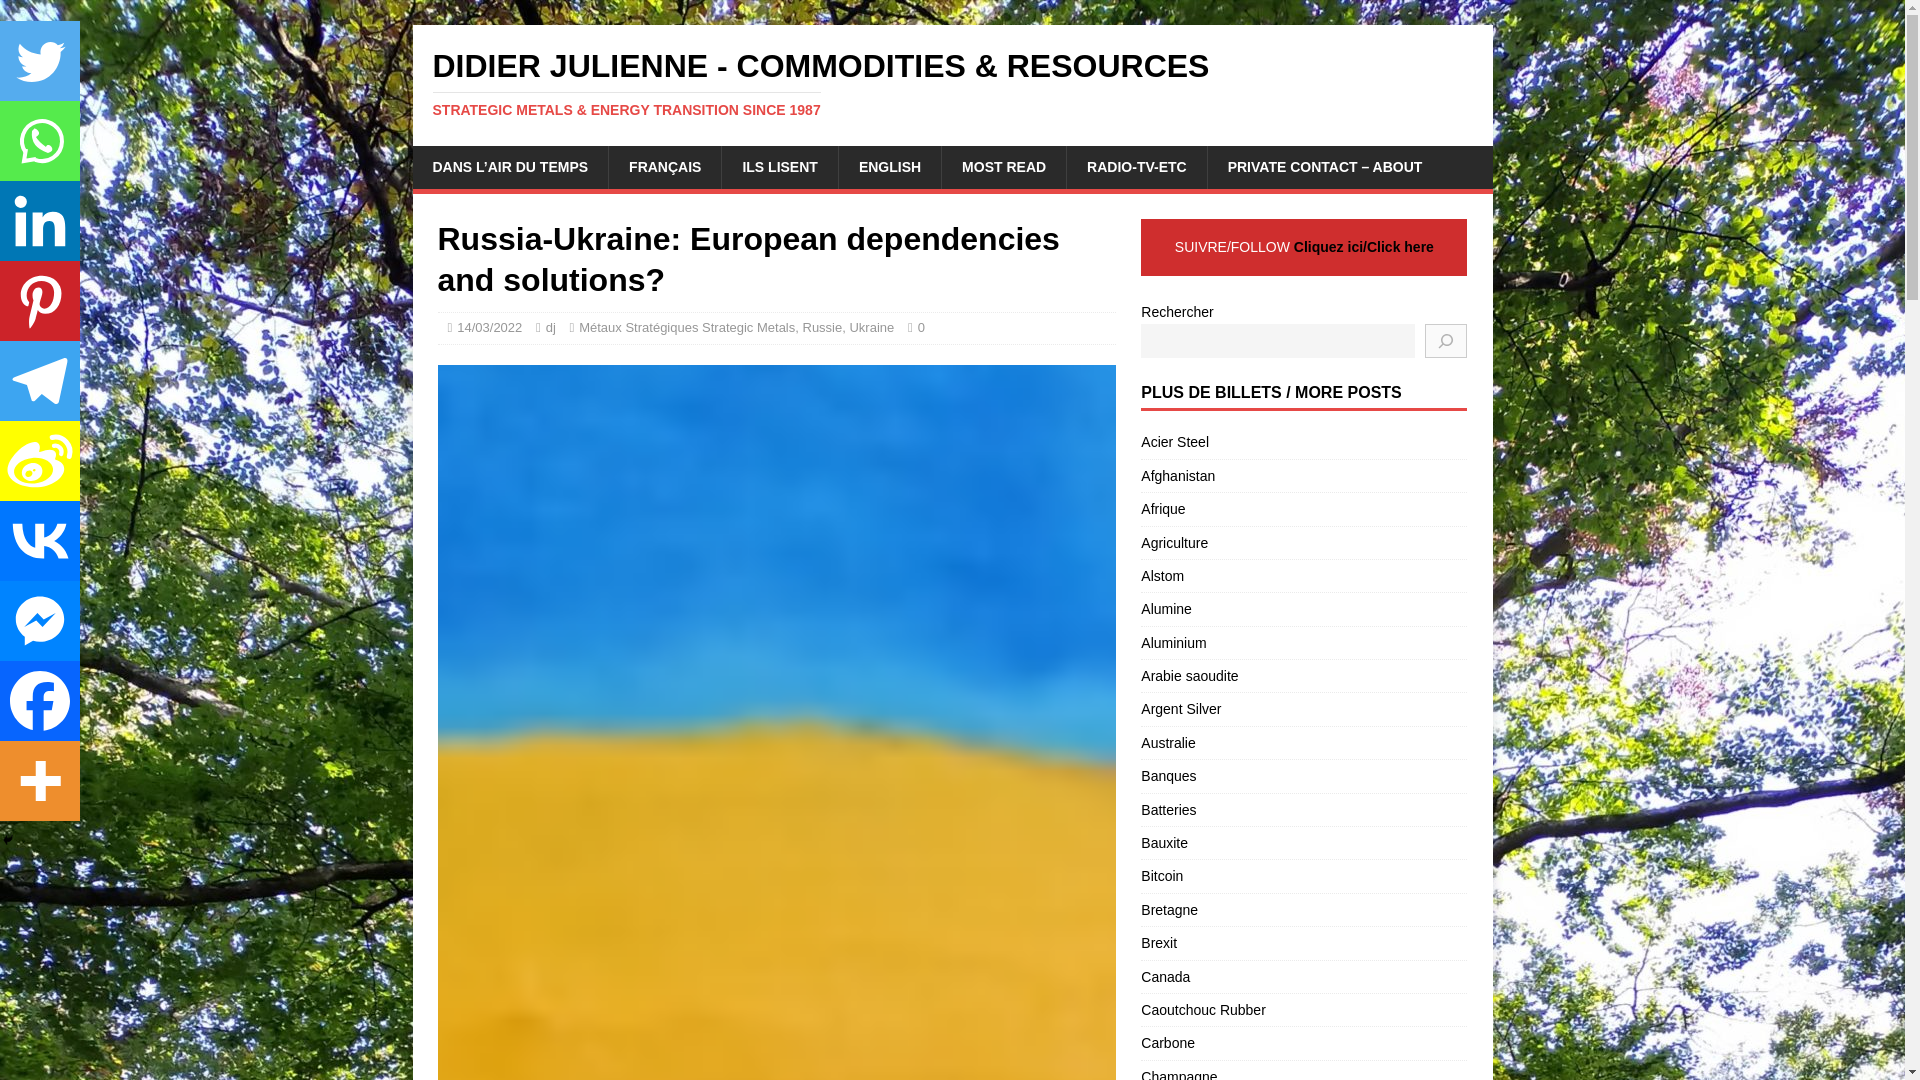 This screenshot has height=1080, width=1920. I want to click on Ukraine, so click(871, 326).